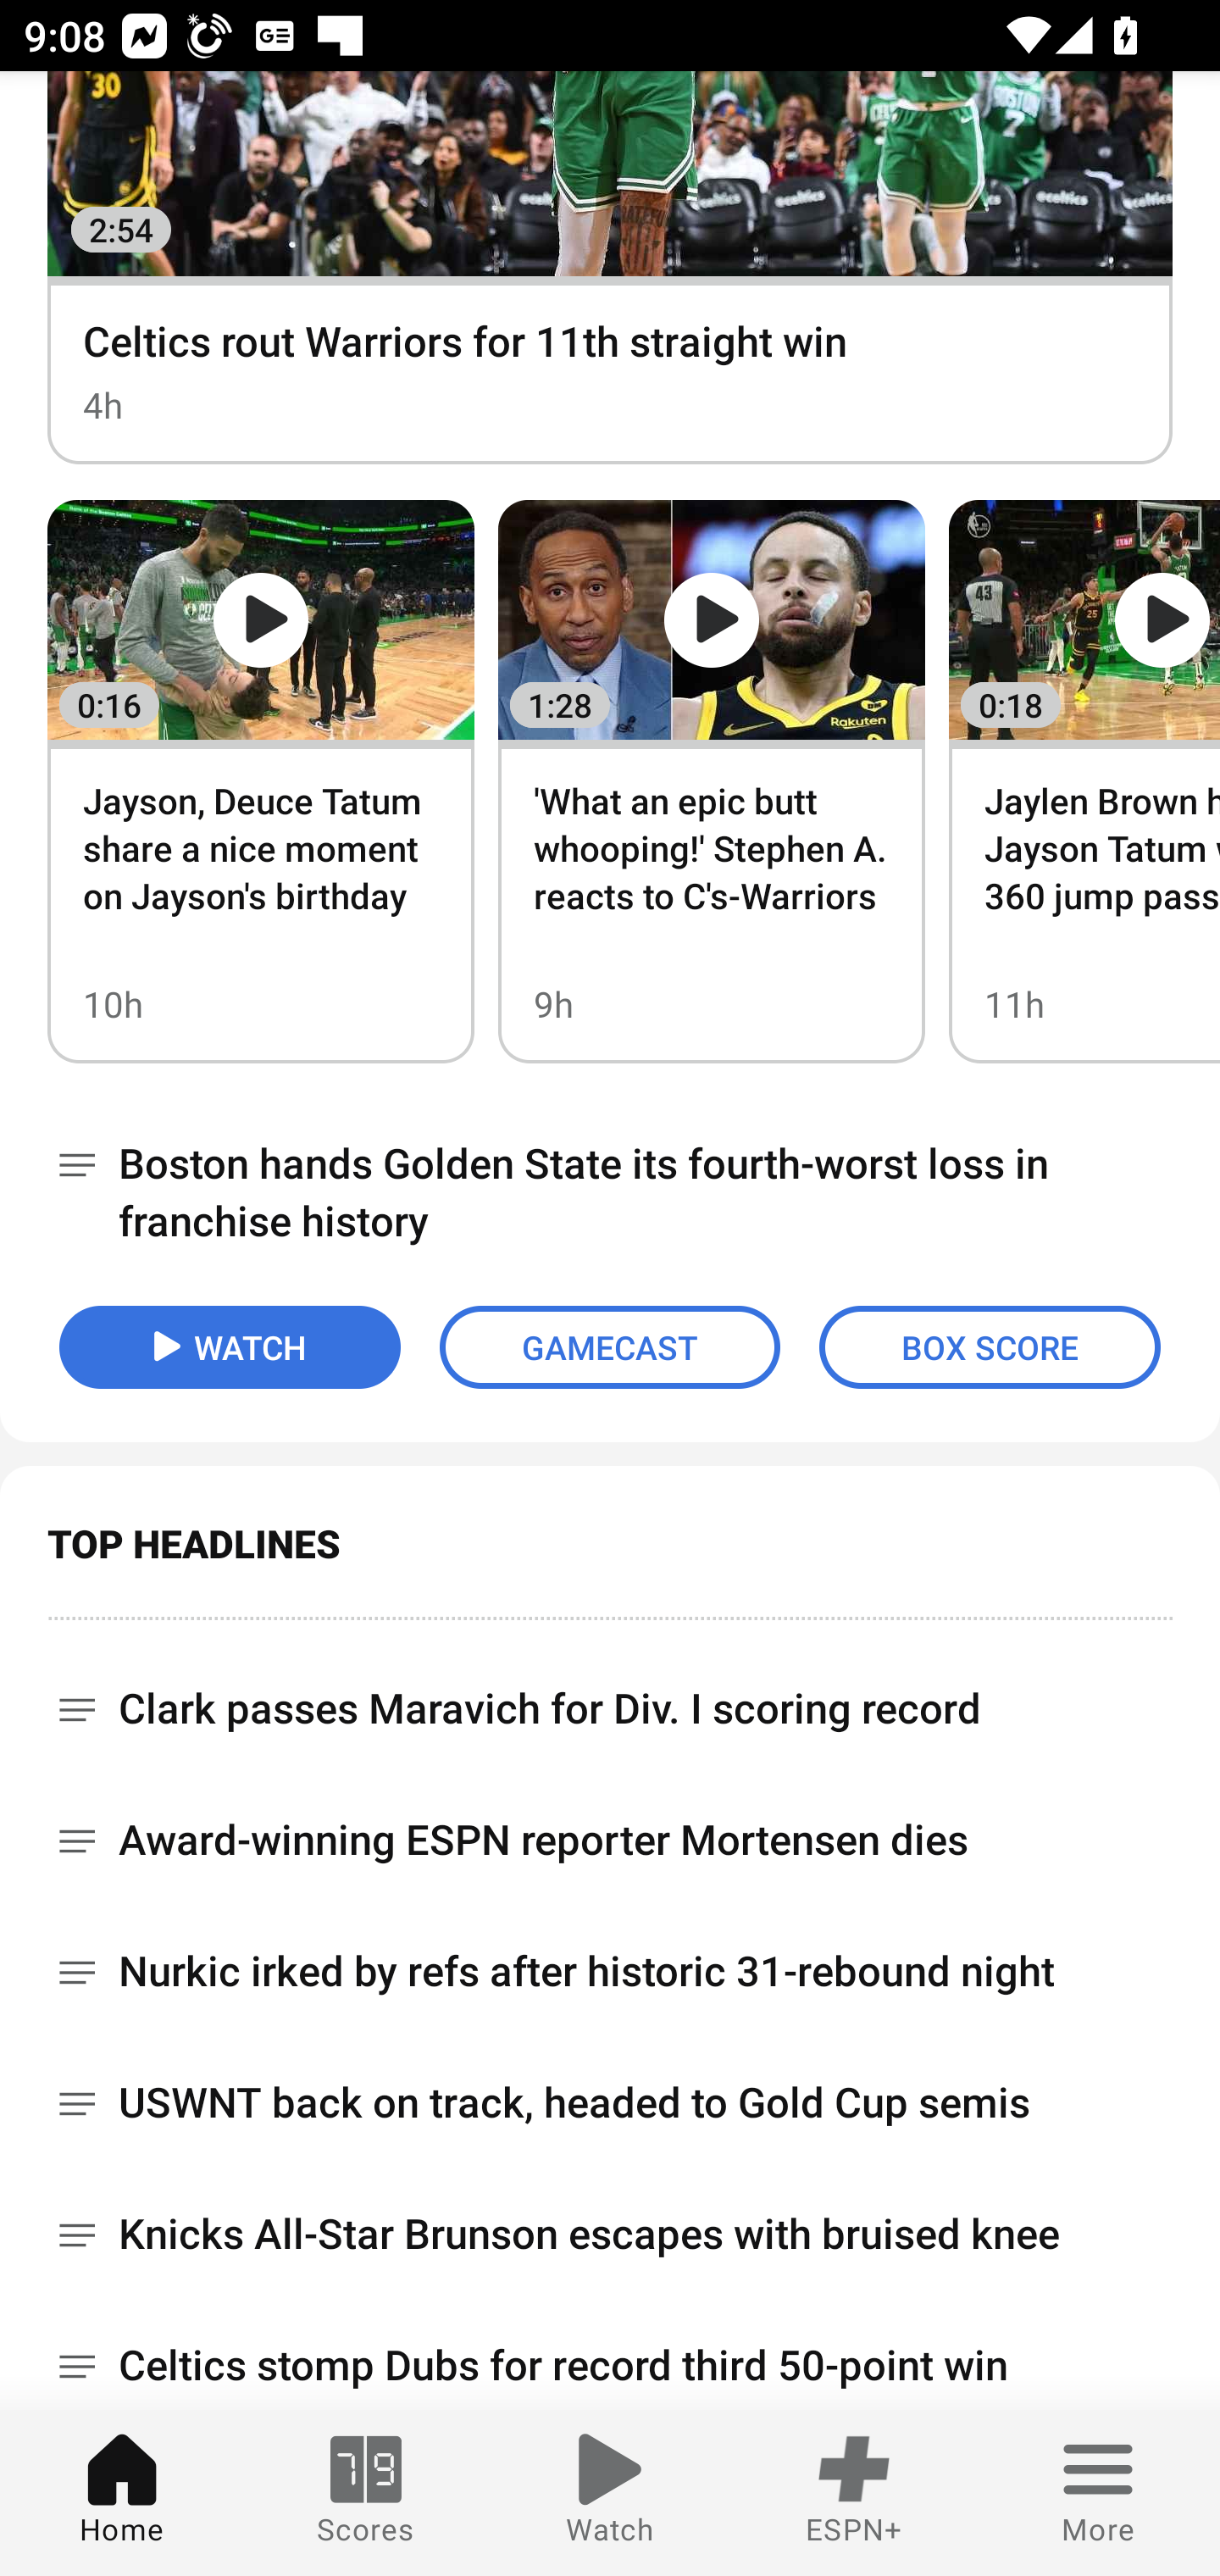 The height and width of the screenshot is (2576, 1220). I want to click on  Clark passes Maravich for Div. I scoring record, so click(610, 1697).